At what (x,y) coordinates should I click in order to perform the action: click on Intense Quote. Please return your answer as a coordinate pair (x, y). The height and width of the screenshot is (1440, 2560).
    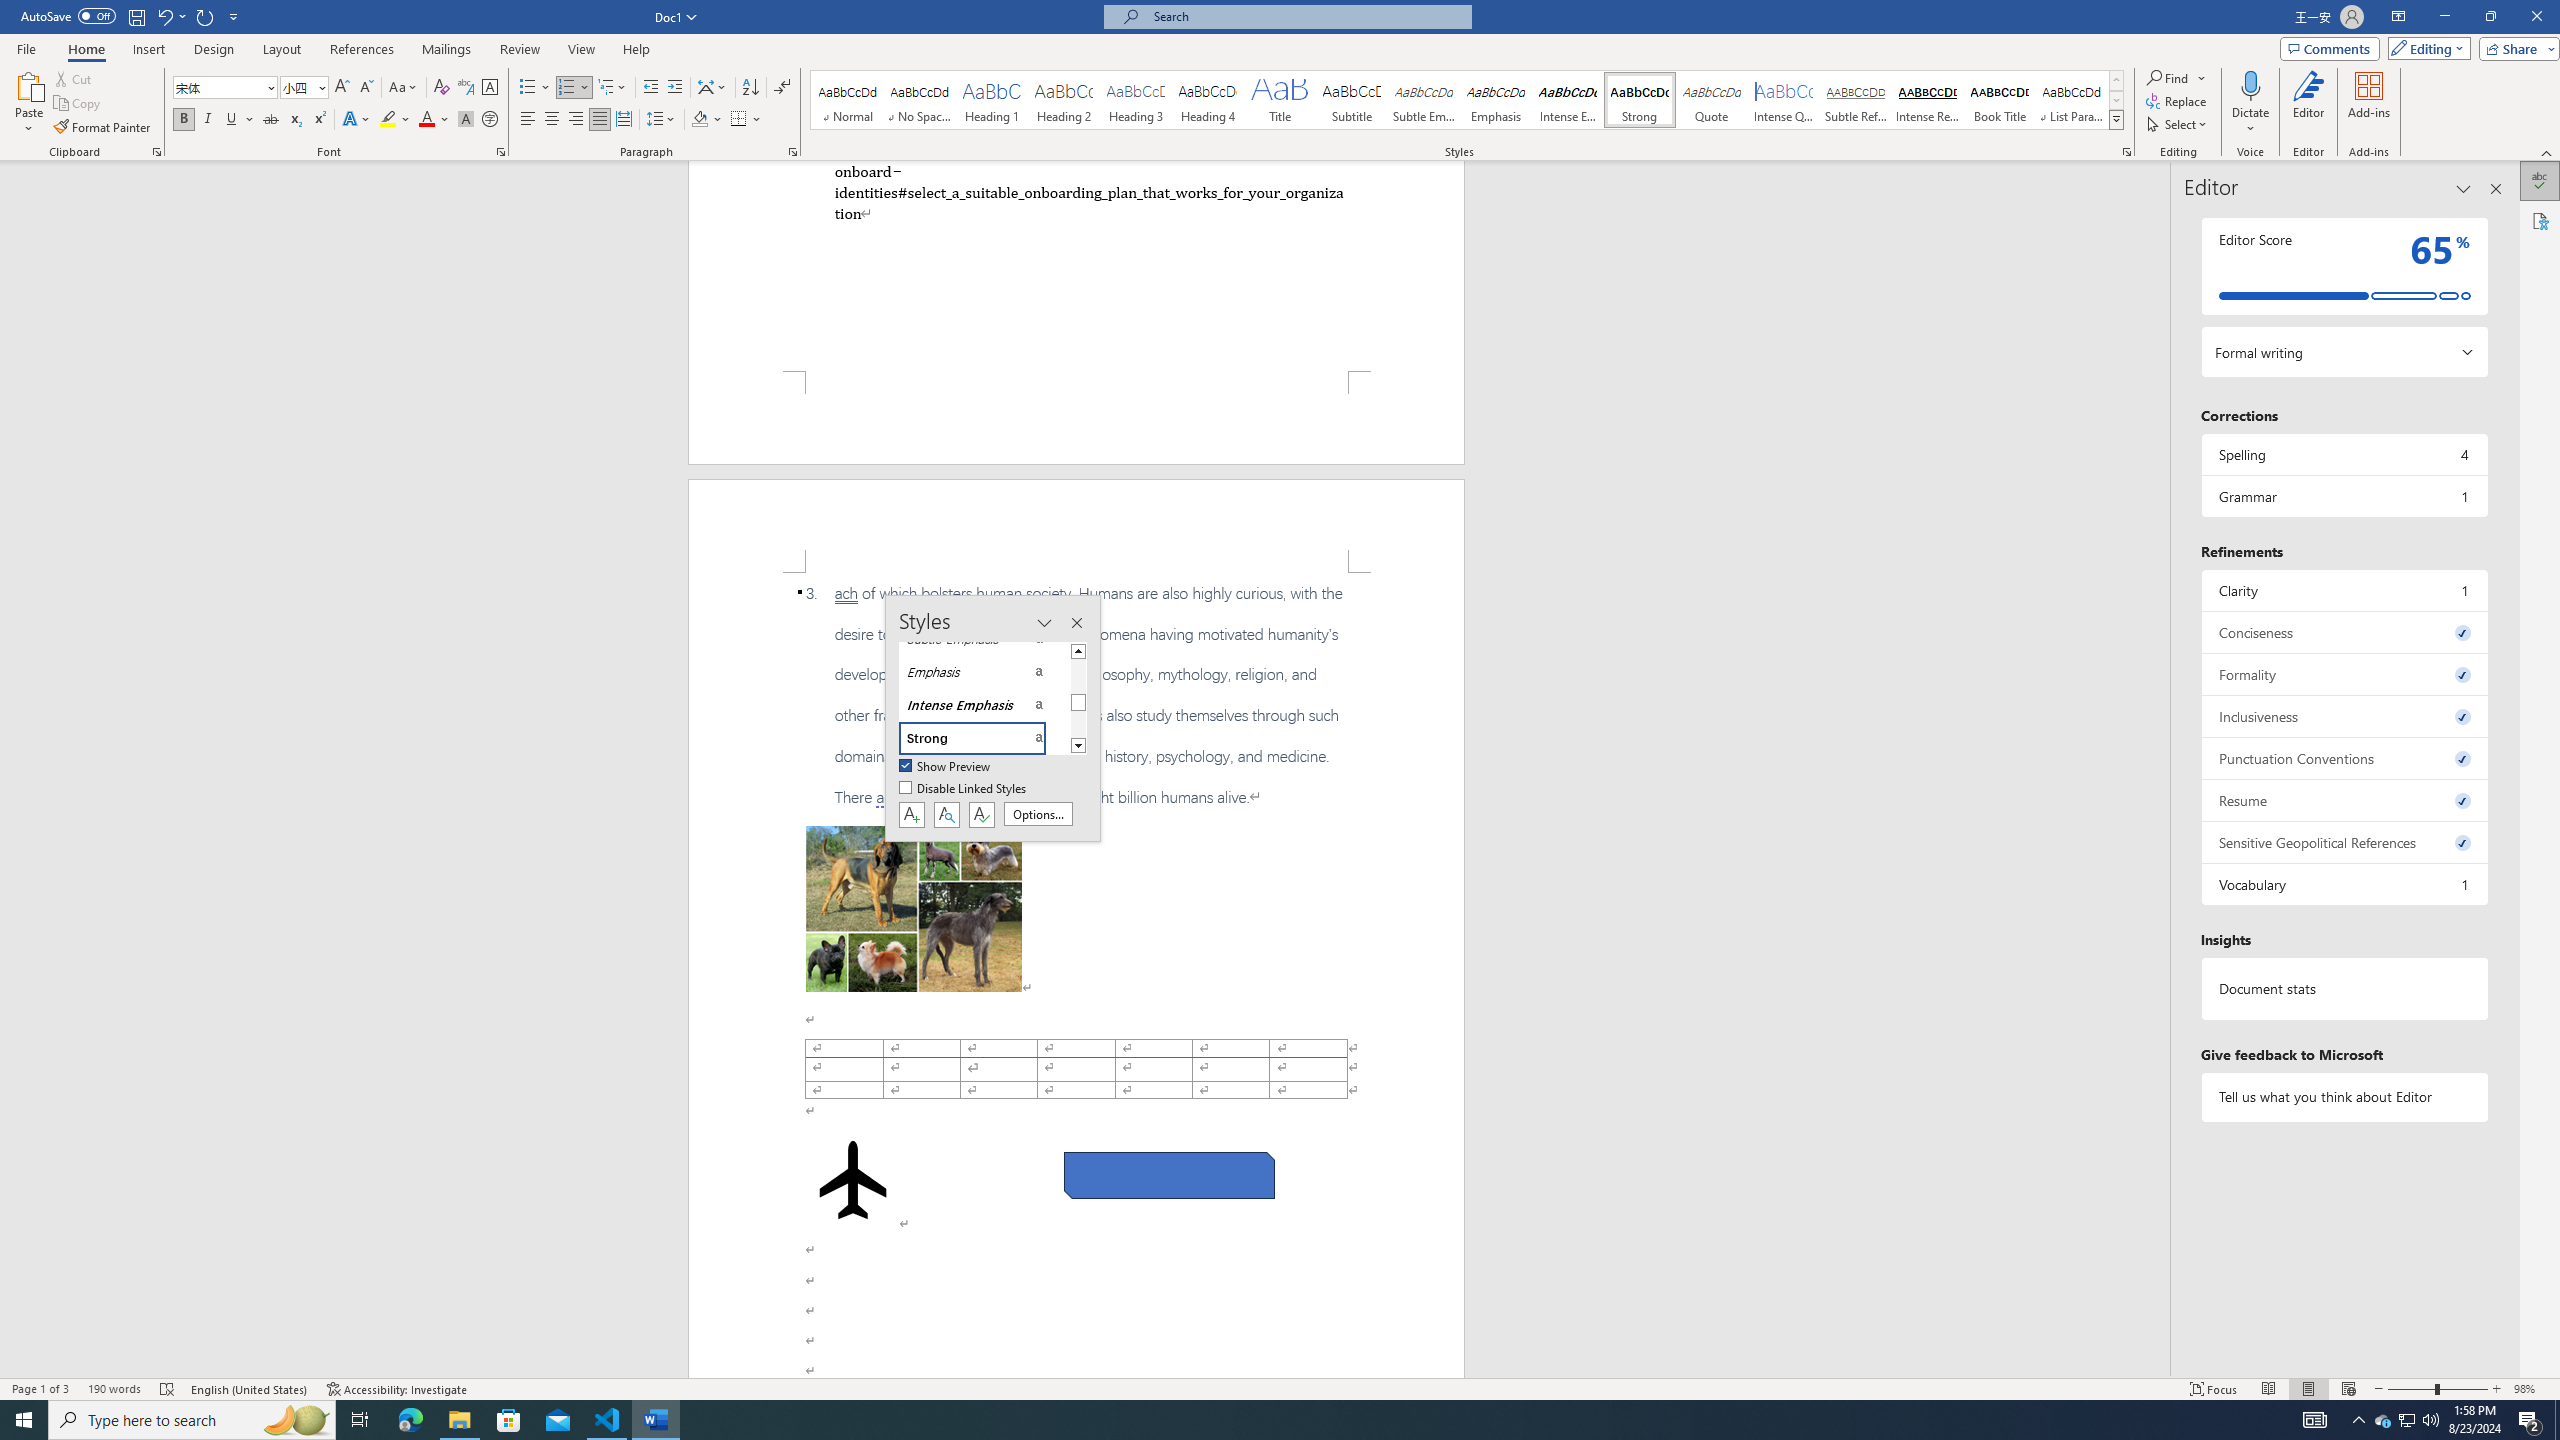
    Looking at the image, I should click on (1784, 100).